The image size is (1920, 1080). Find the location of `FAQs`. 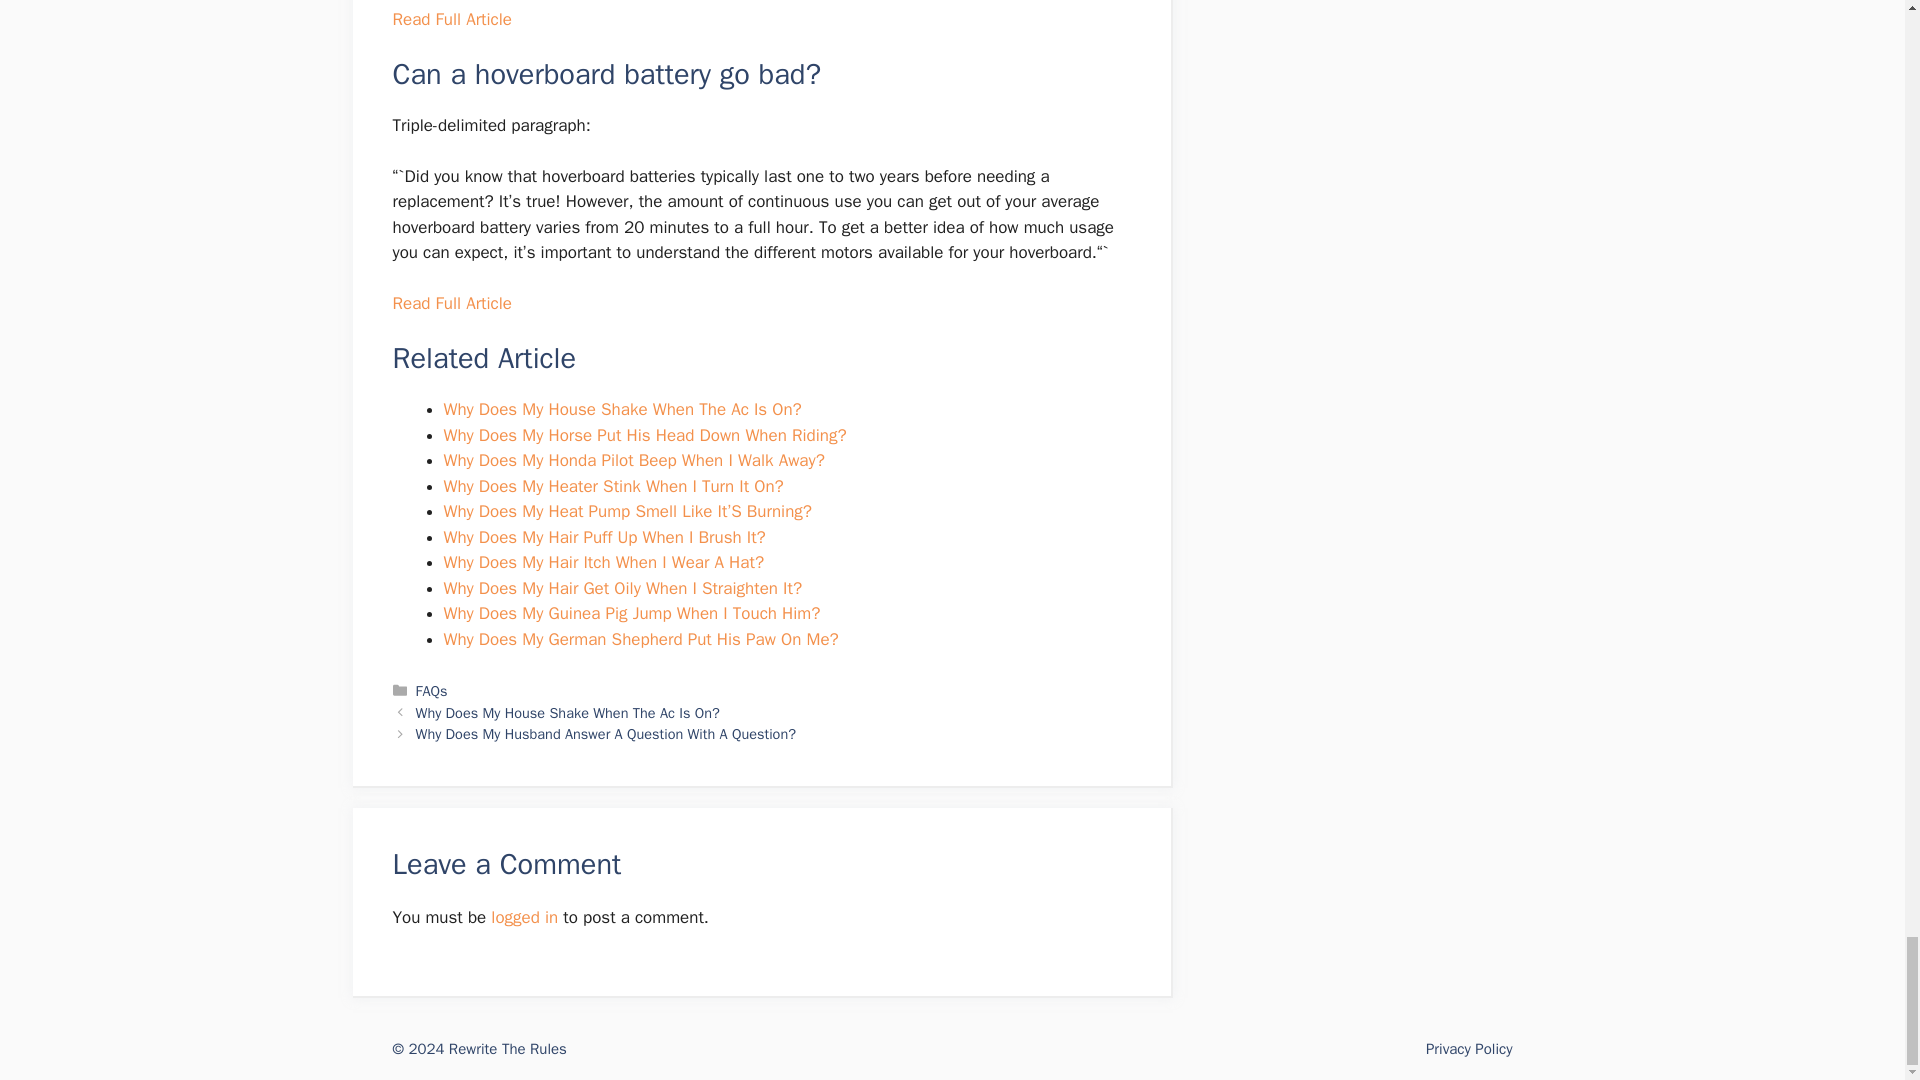

FAQs is located at coordinates (432, 690).